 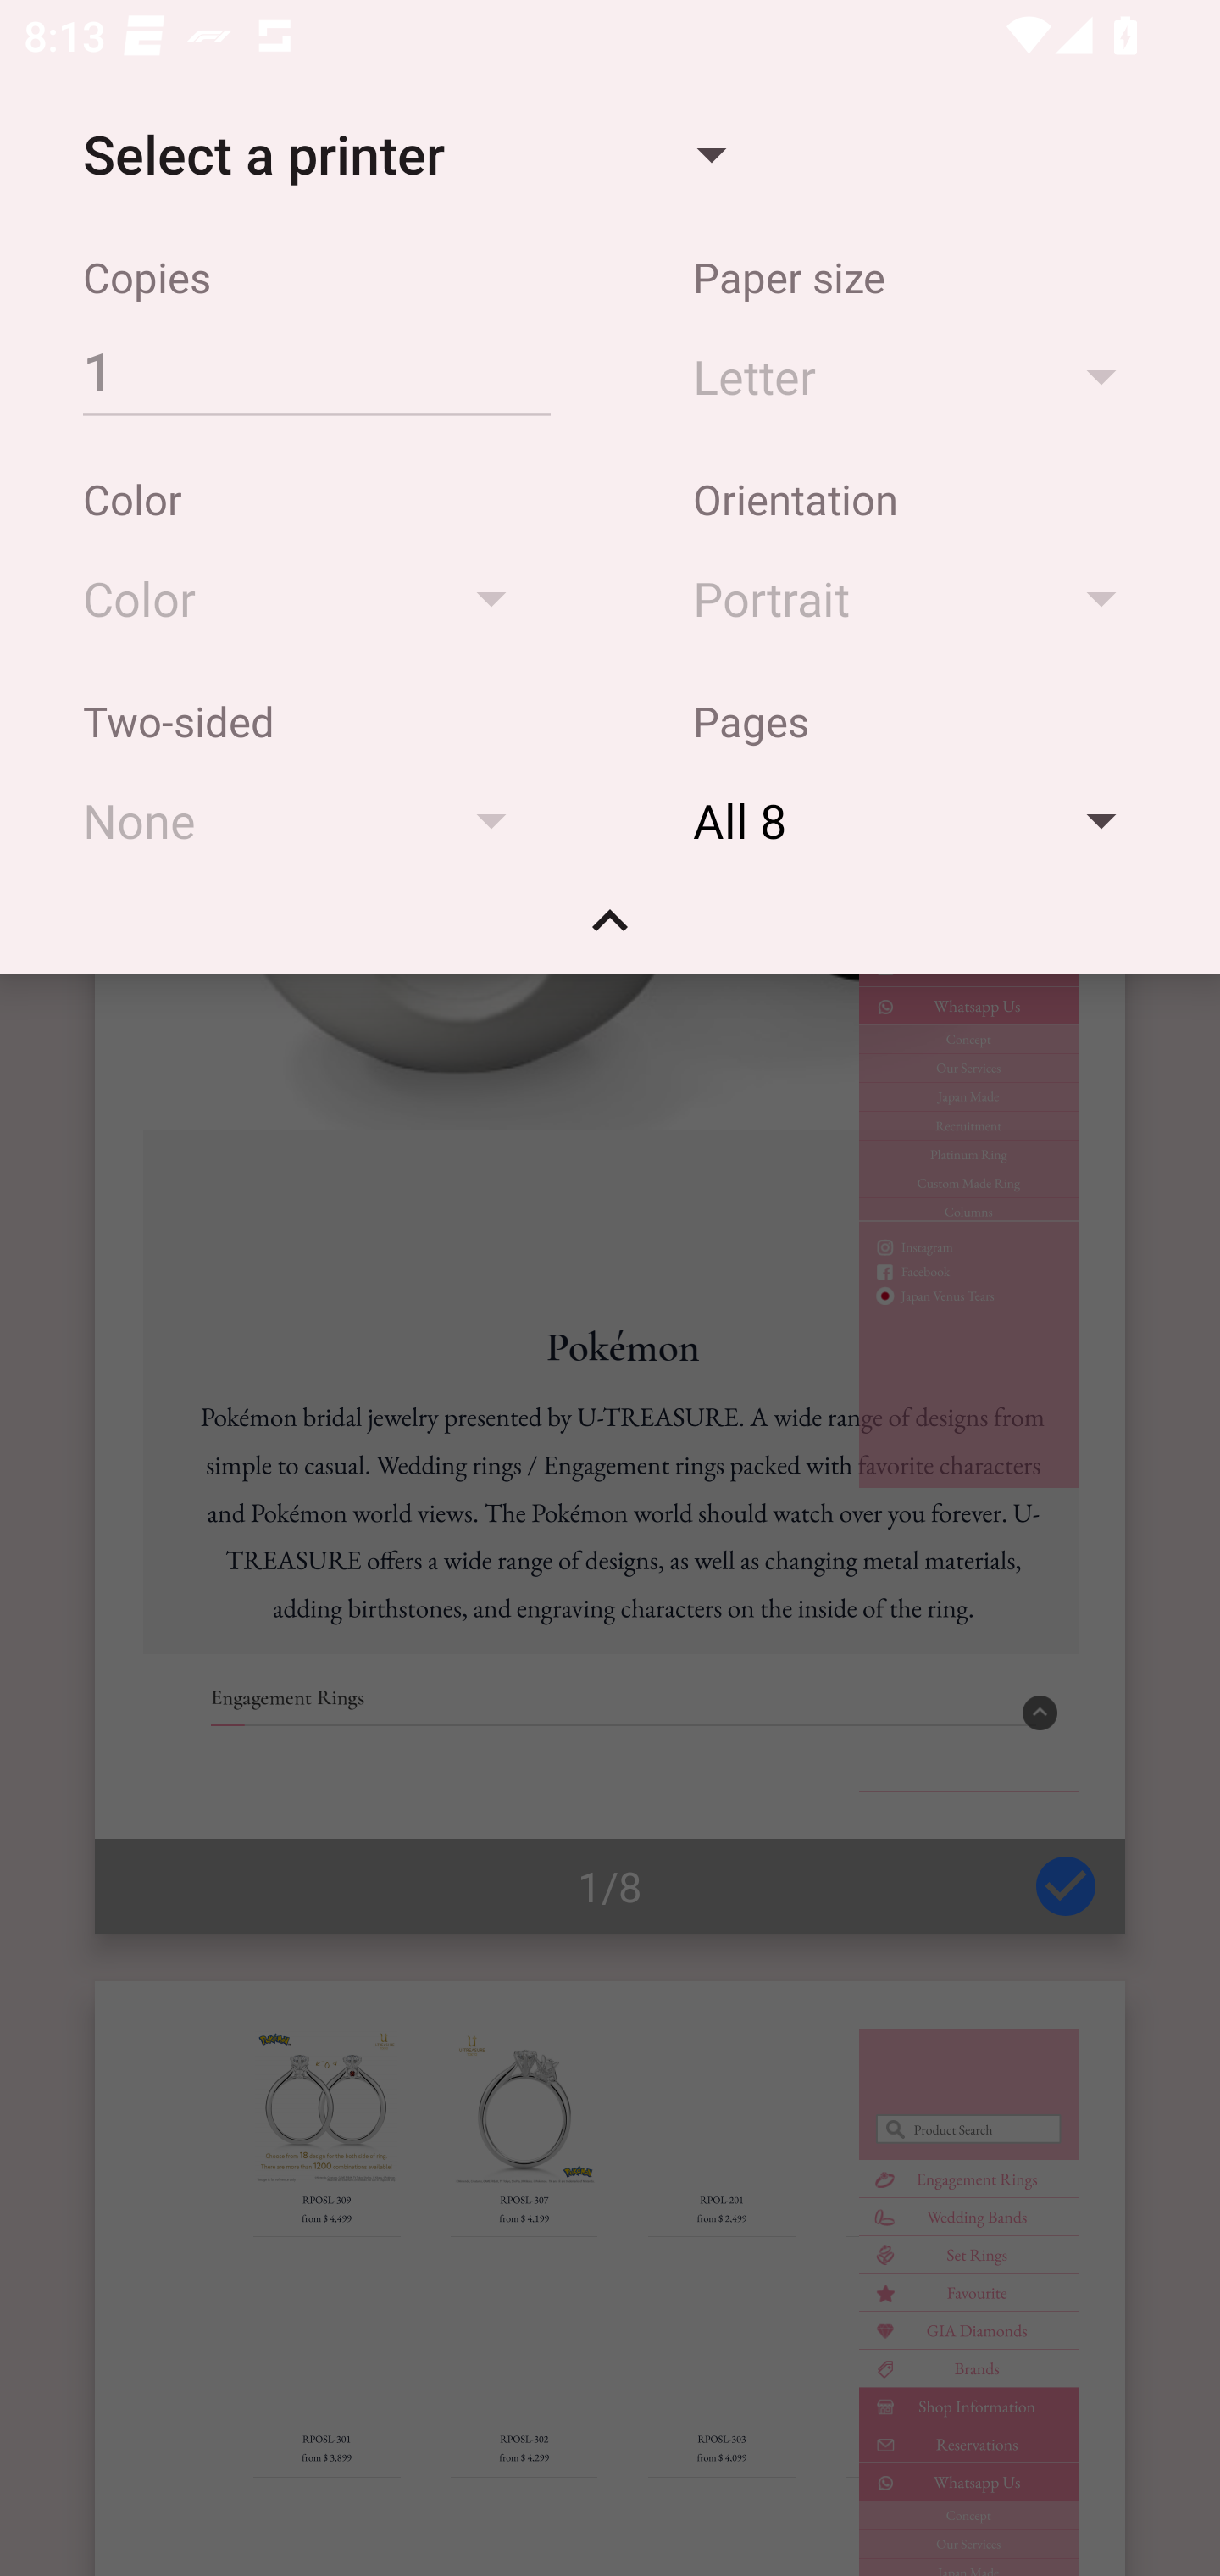 What do you see at coordinates (310, 820) in the screenshot?
I see `None` at bounding box center [310, 820].